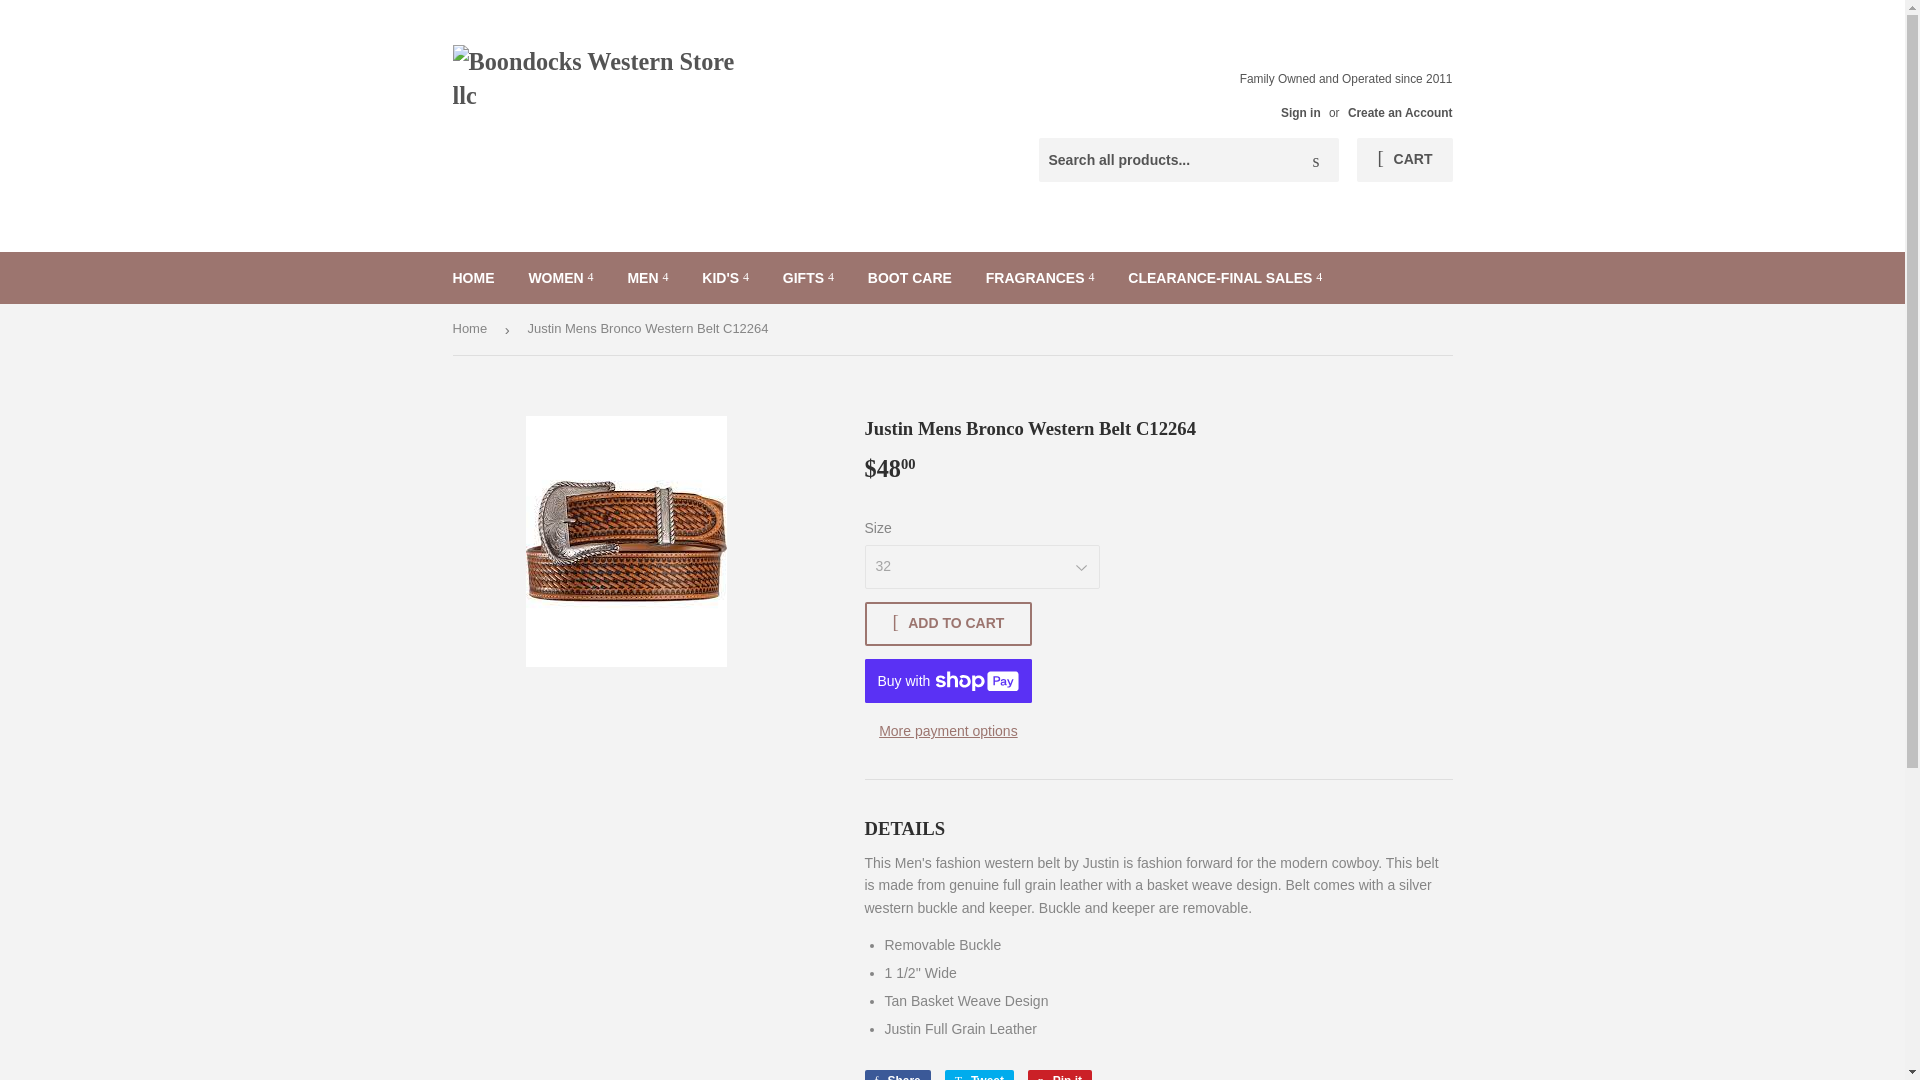 This screenshot has height=1080, width=1920. Describe the element at coordinates (1060, 1075) in the screenshot. I see `Pin on Pinterest` at that location.